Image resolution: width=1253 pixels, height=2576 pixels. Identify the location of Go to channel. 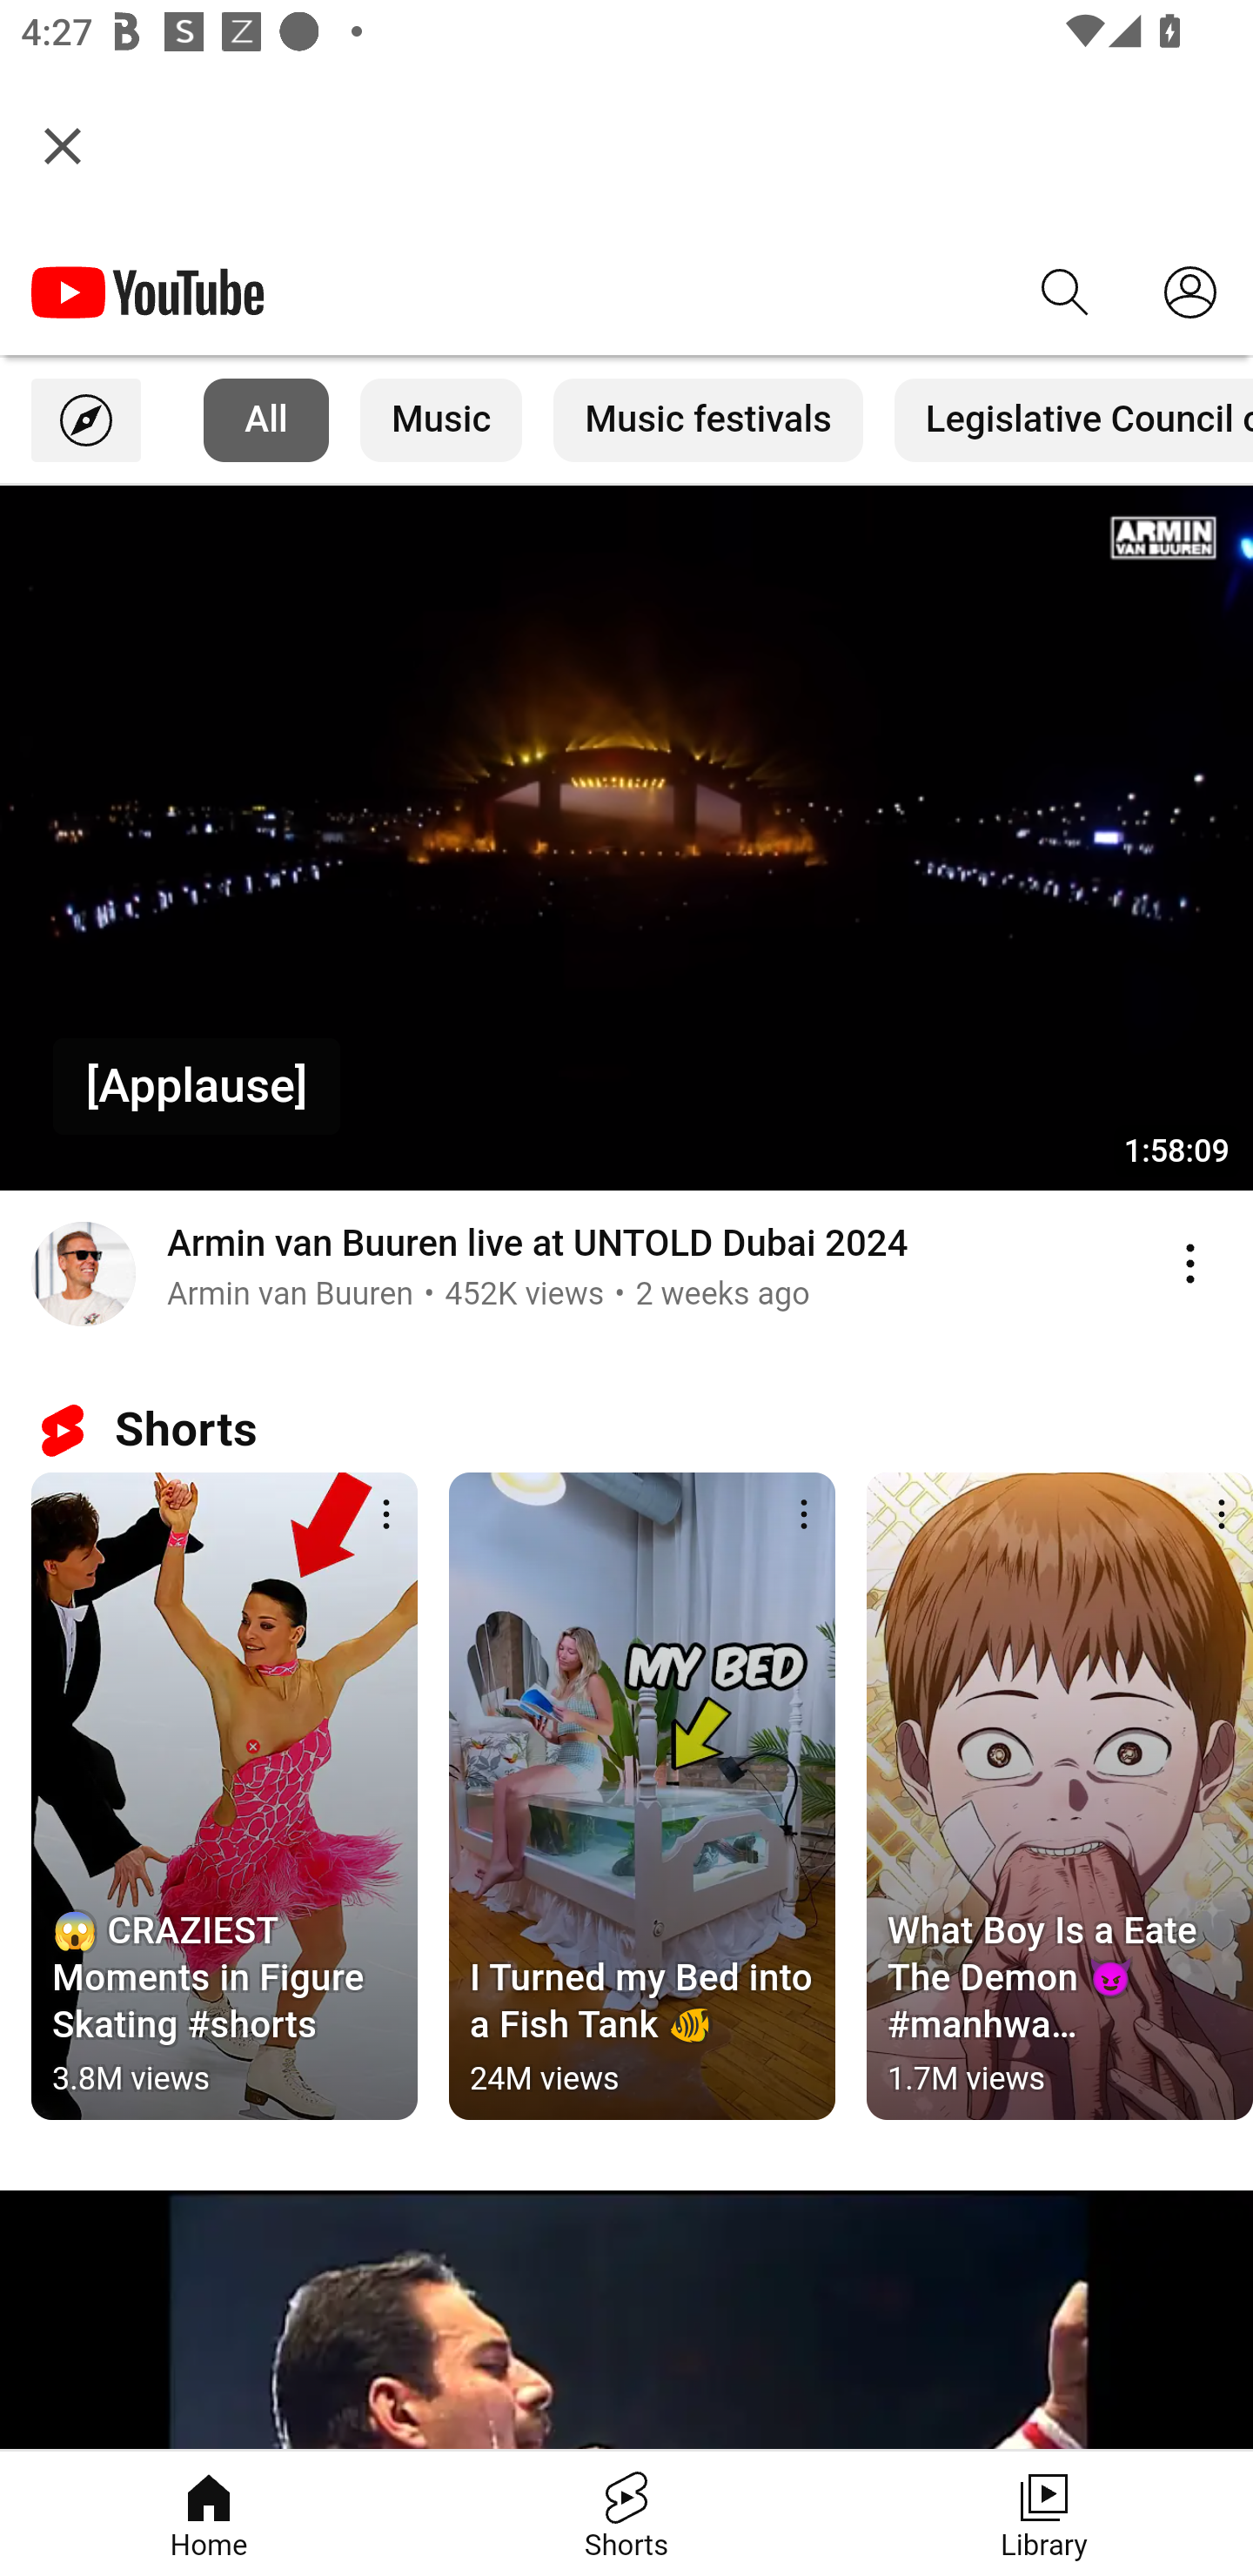
(84, 1278).